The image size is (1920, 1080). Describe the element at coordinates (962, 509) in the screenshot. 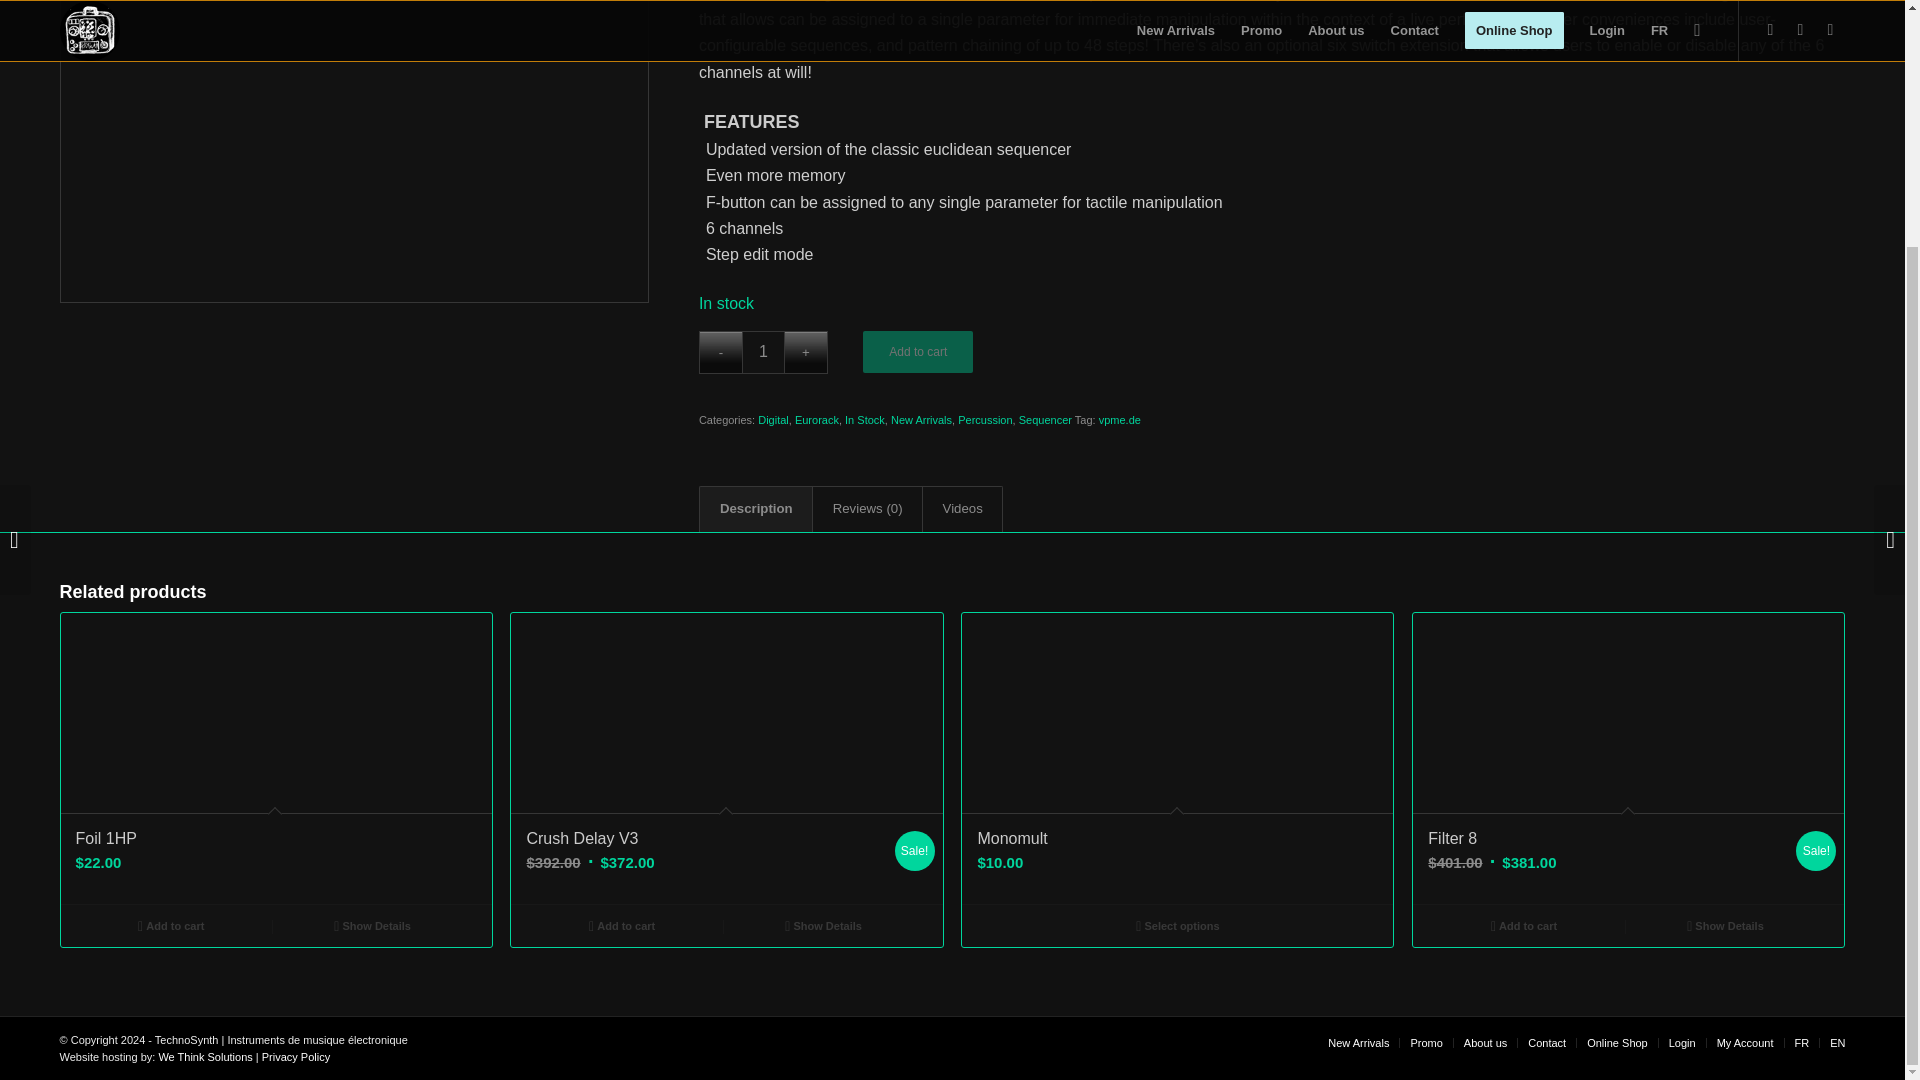

I see `Videos` at that location.